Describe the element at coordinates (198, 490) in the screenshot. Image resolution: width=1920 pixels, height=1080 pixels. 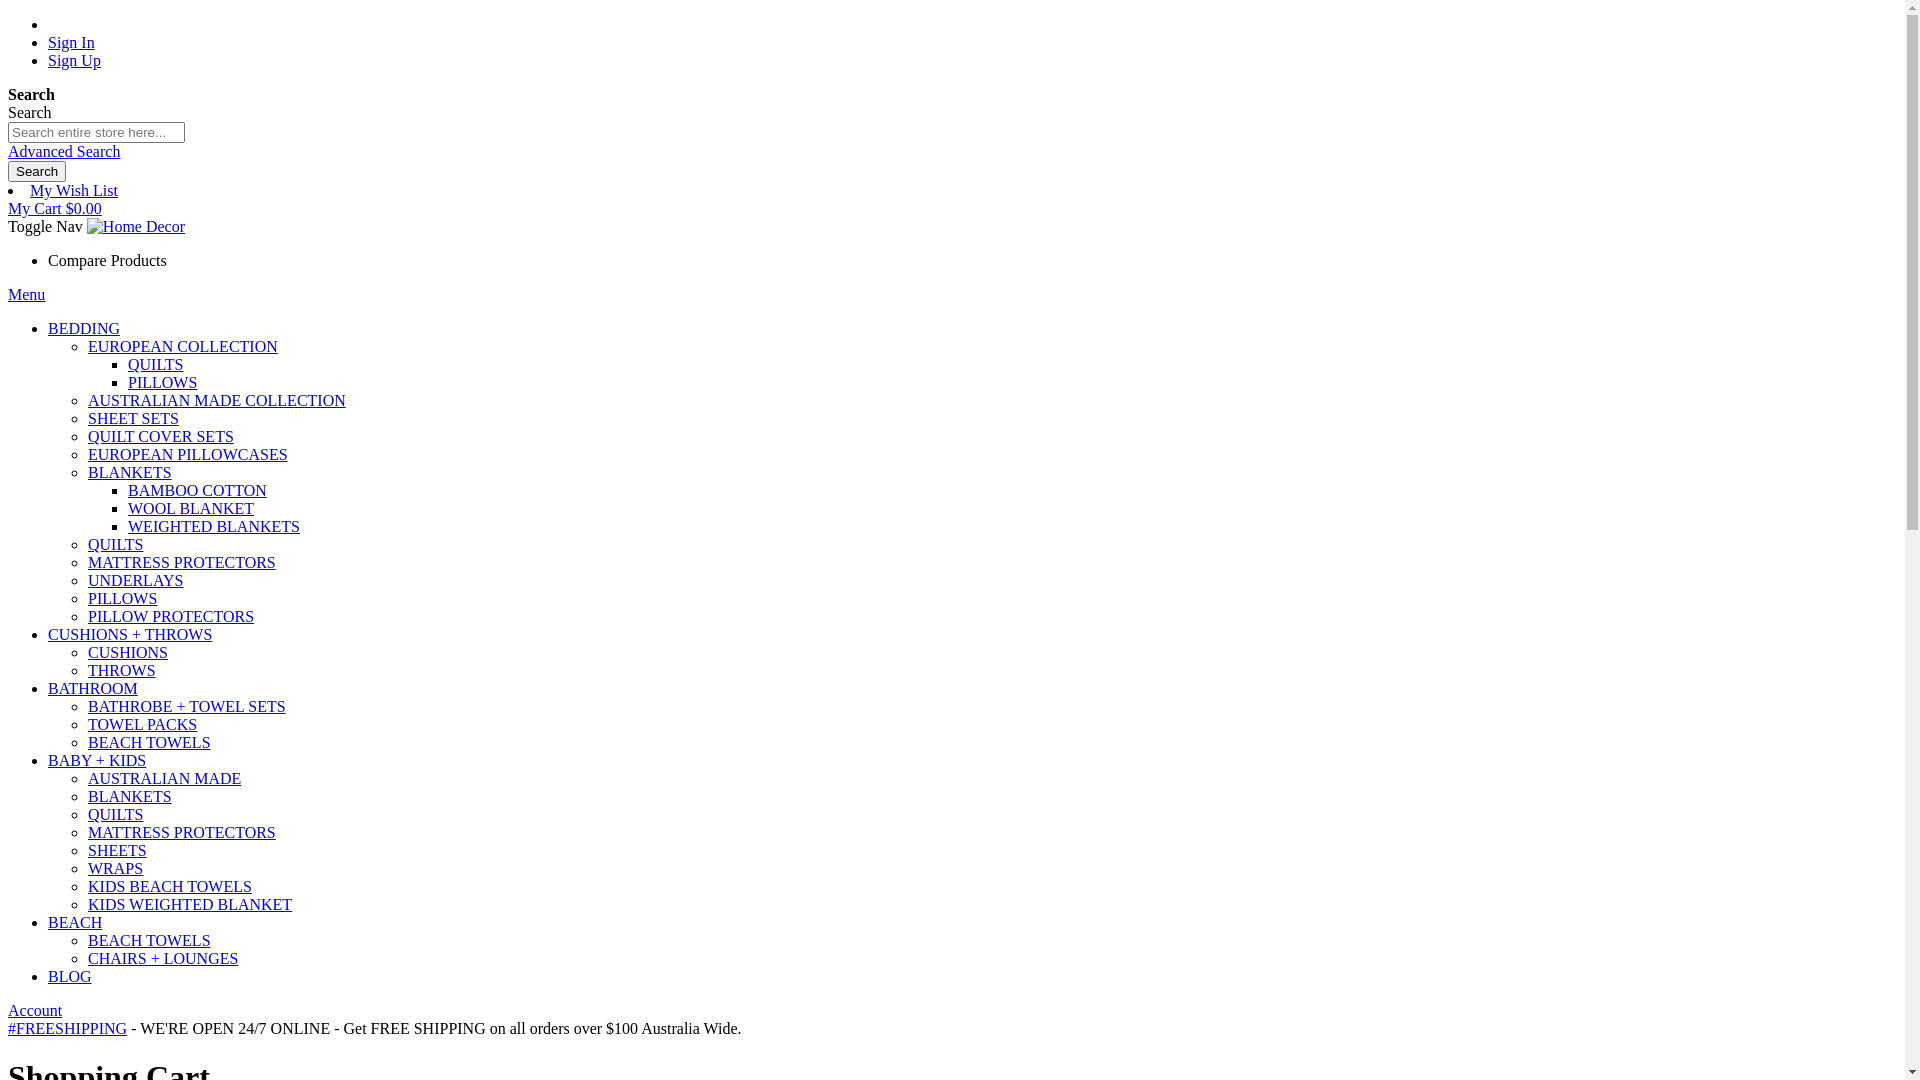
I see `BAMBOO COTTON` at that location.